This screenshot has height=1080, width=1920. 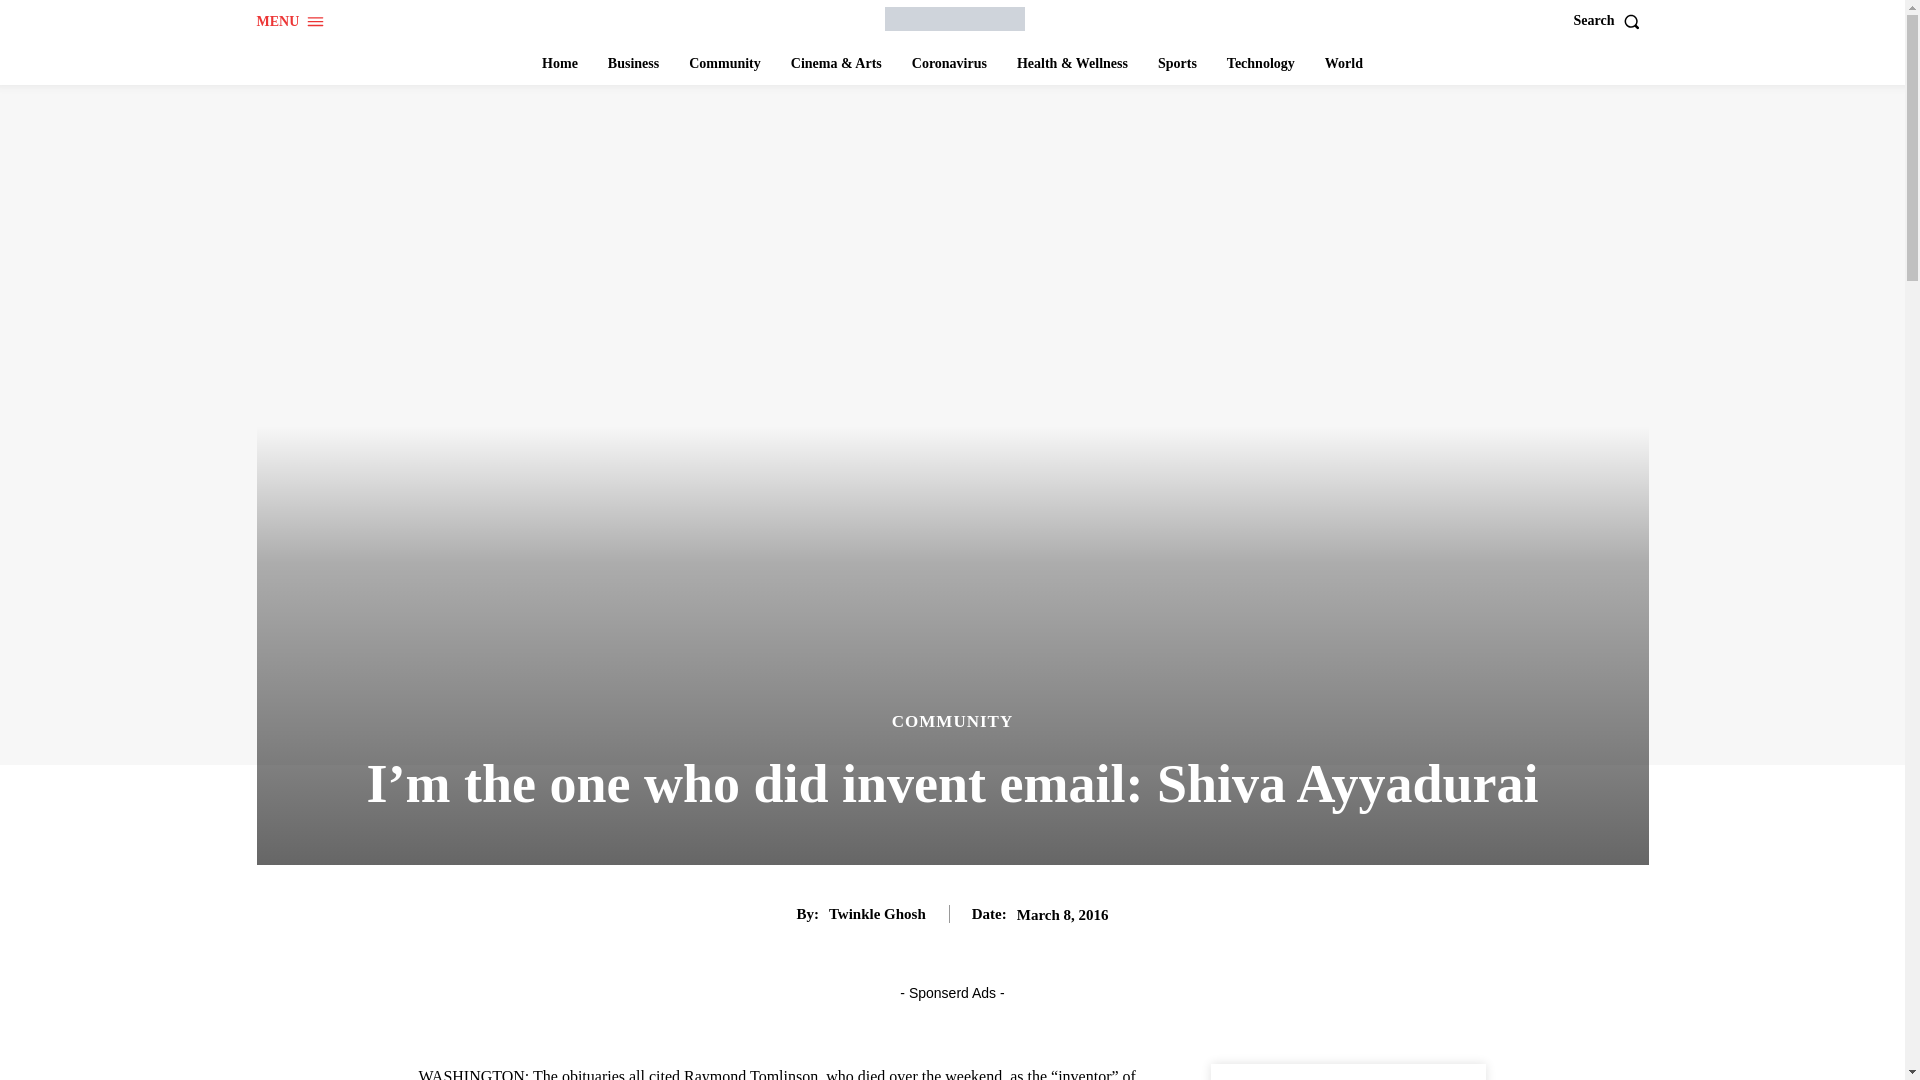 I want to click on Home, so click(x=559, y=64).